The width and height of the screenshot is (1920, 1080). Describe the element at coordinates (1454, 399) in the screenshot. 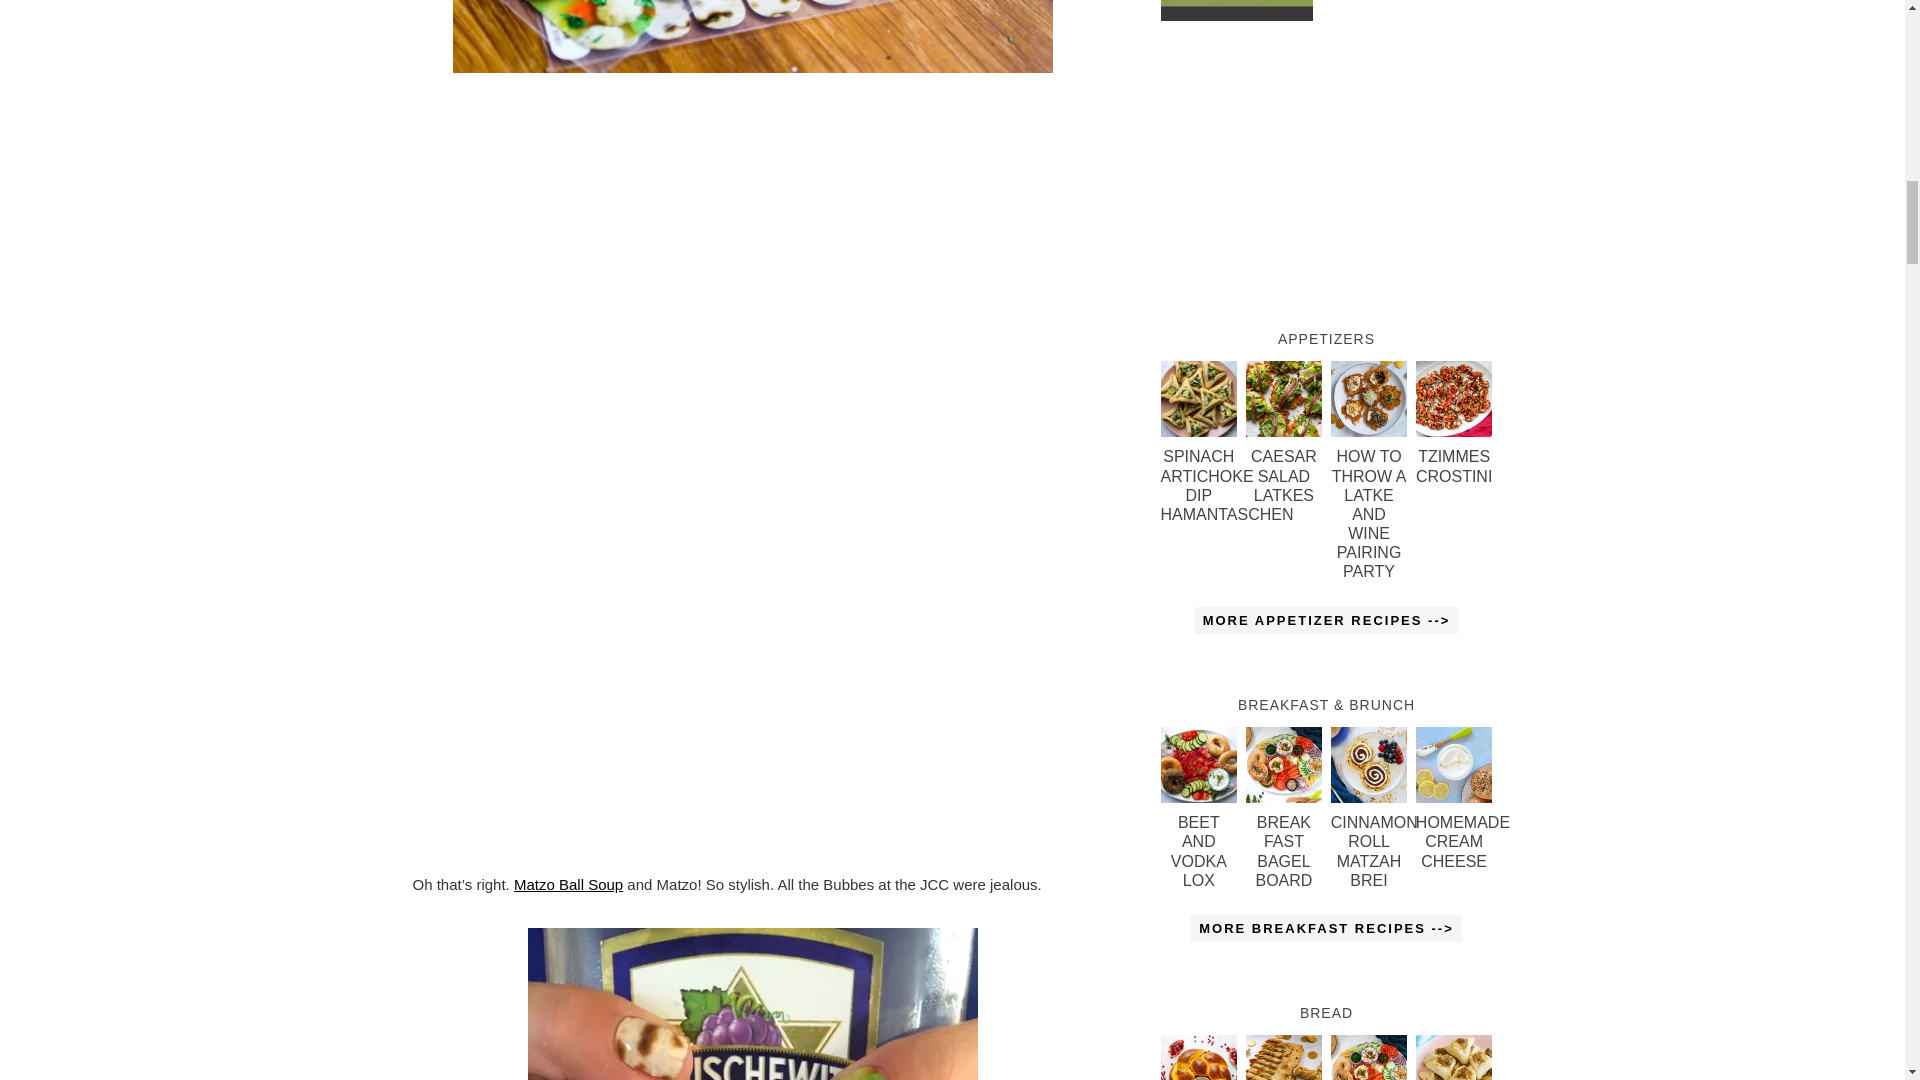

I see `Tzimmes Crostini` at that location.